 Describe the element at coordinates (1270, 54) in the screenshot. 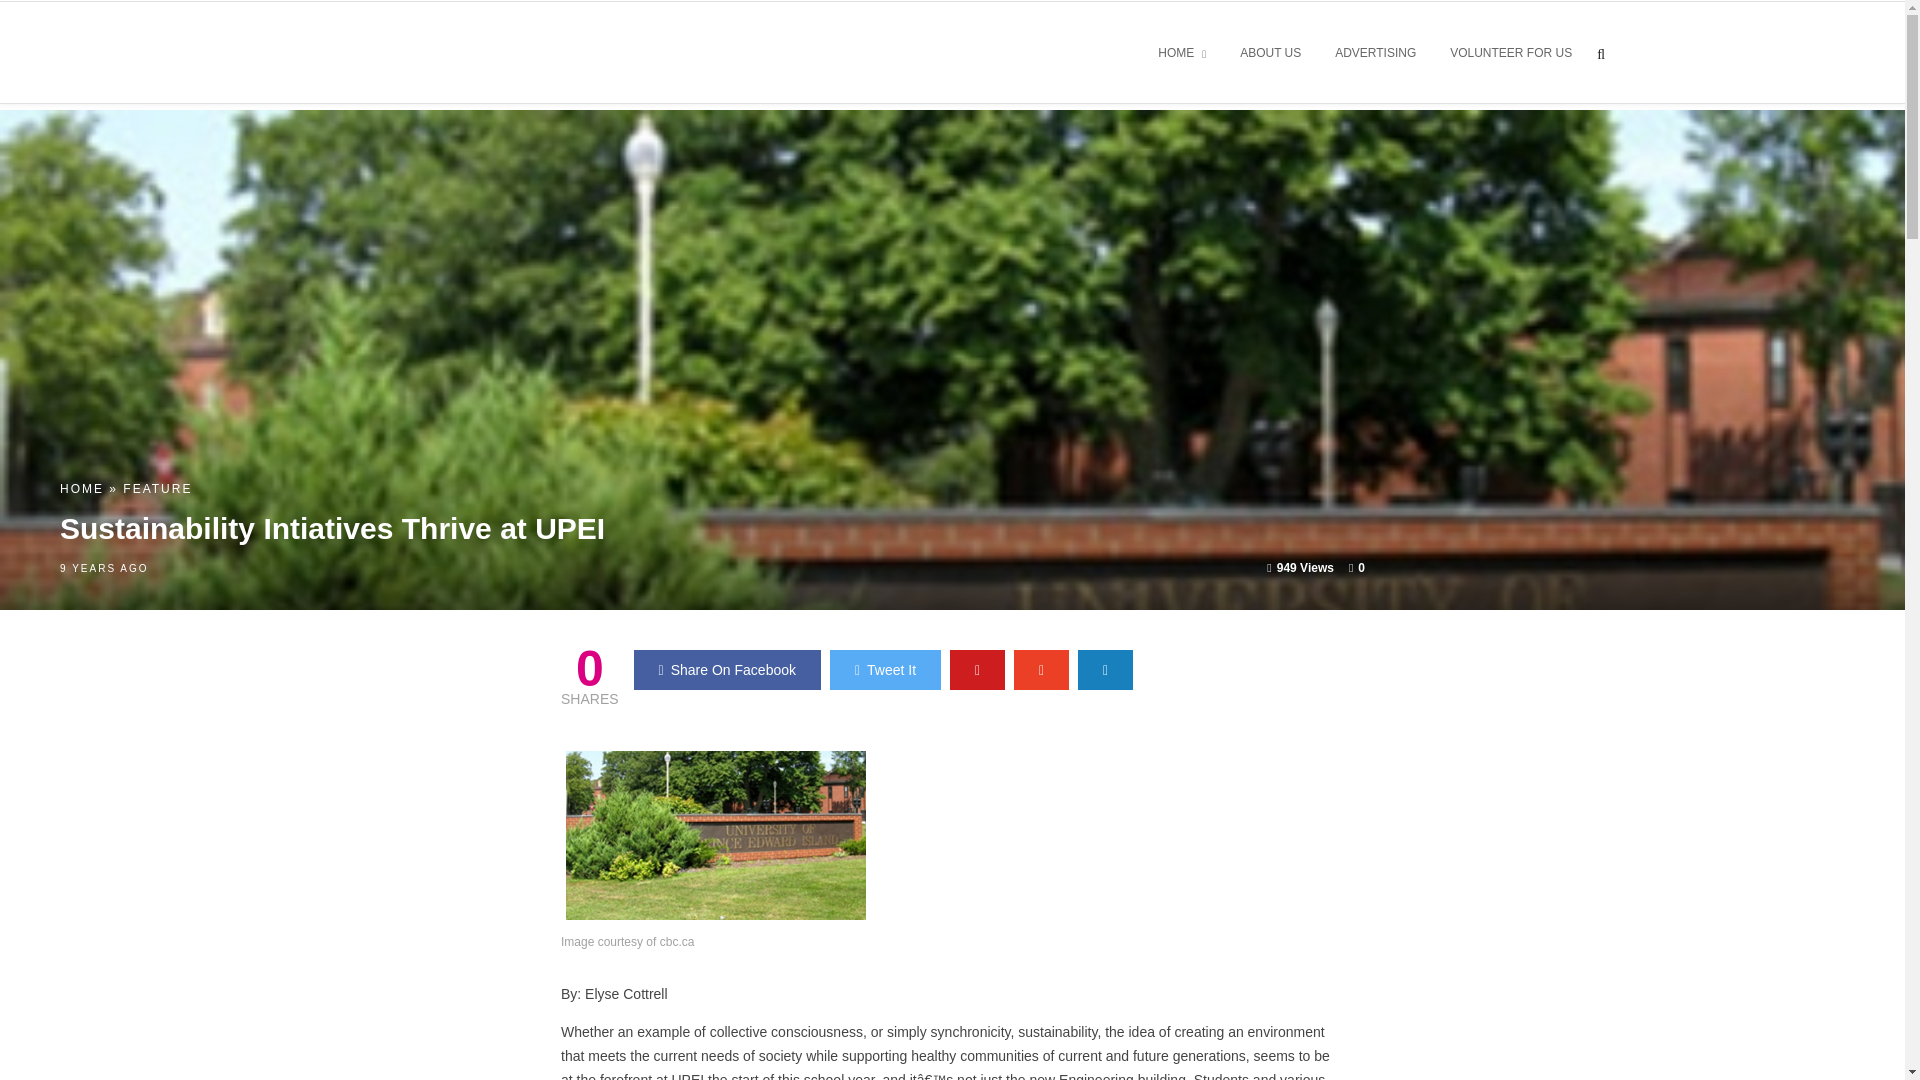

I see `ABOUT US` at that location.